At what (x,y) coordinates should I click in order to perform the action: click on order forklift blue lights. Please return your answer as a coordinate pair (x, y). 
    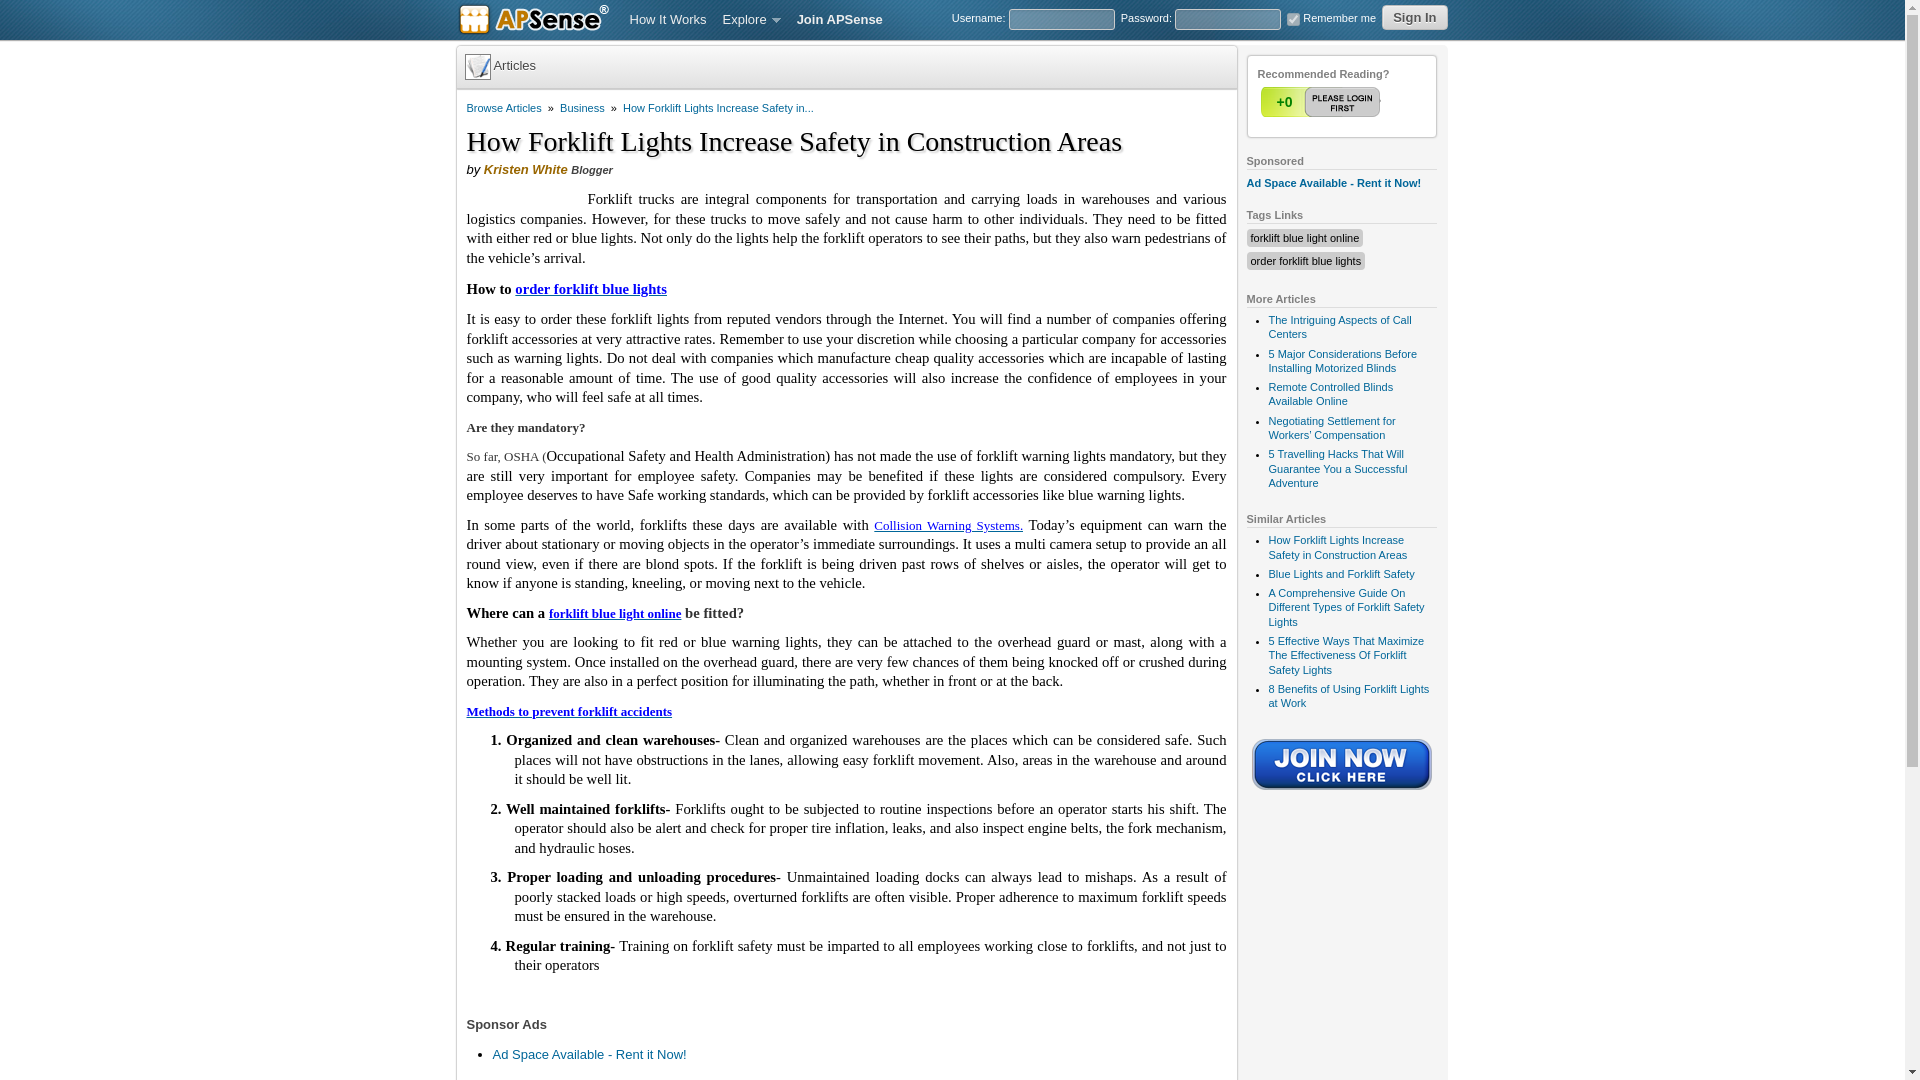
    Looking at the image, I should click on (1305, 260).